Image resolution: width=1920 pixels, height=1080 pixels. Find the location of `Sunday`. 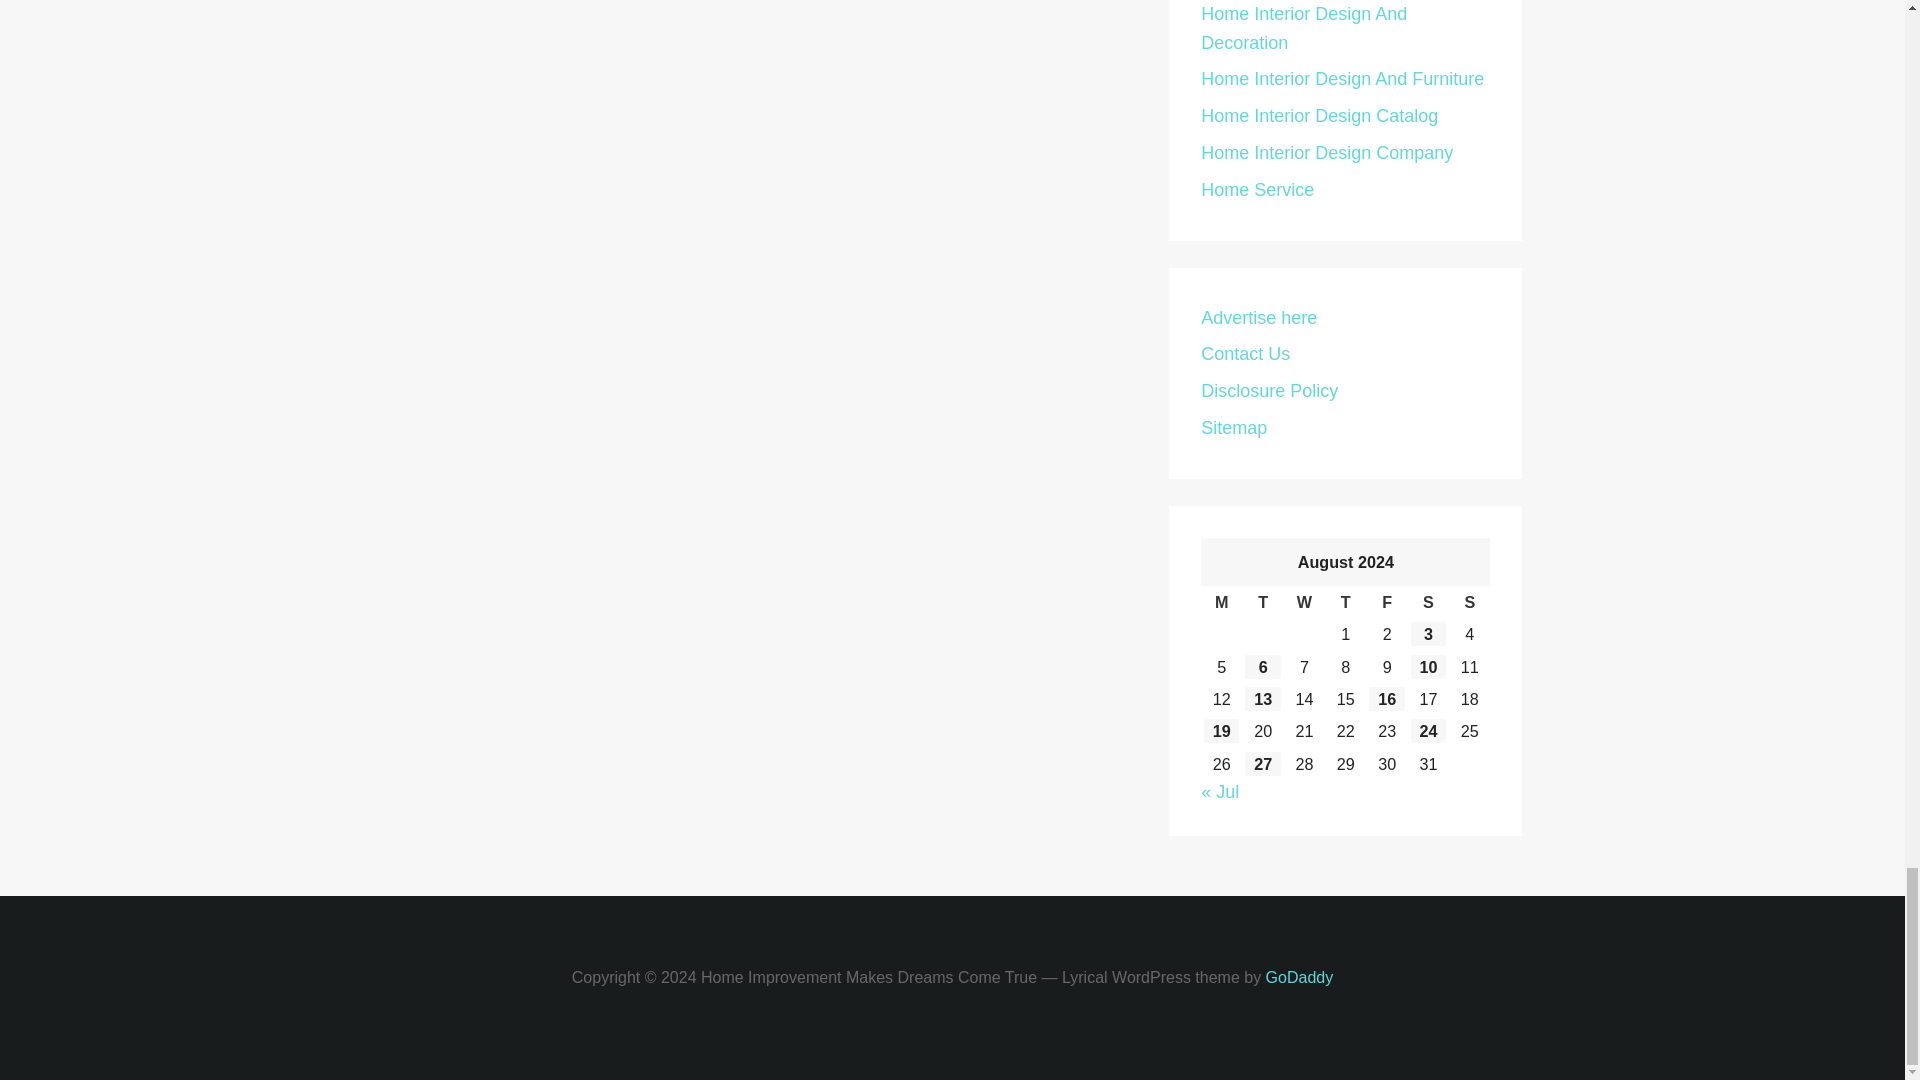

Sunday is located at coordinates (1469, 602).